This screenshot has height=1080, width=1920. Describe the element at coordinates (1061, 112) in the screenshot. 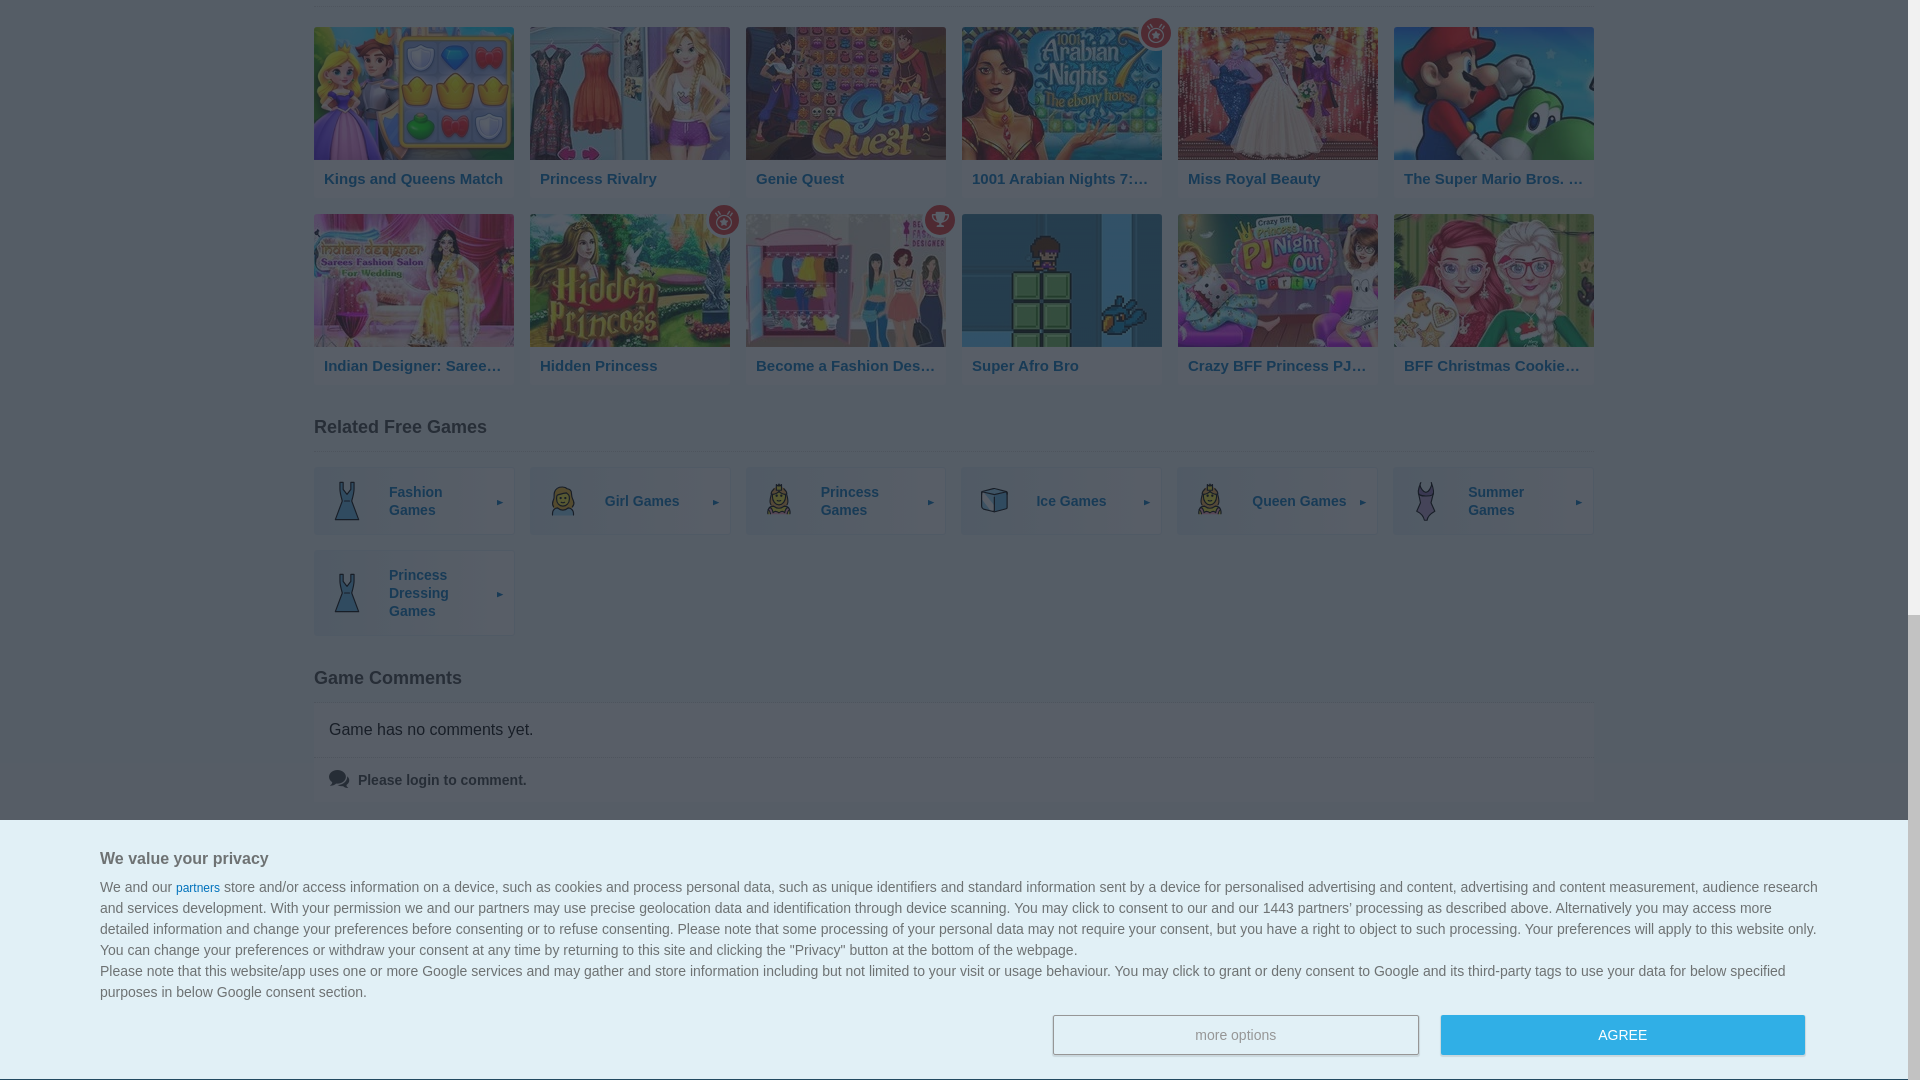

I see `1001 Arabian Nights 7: The Ebony Horse` at that location.